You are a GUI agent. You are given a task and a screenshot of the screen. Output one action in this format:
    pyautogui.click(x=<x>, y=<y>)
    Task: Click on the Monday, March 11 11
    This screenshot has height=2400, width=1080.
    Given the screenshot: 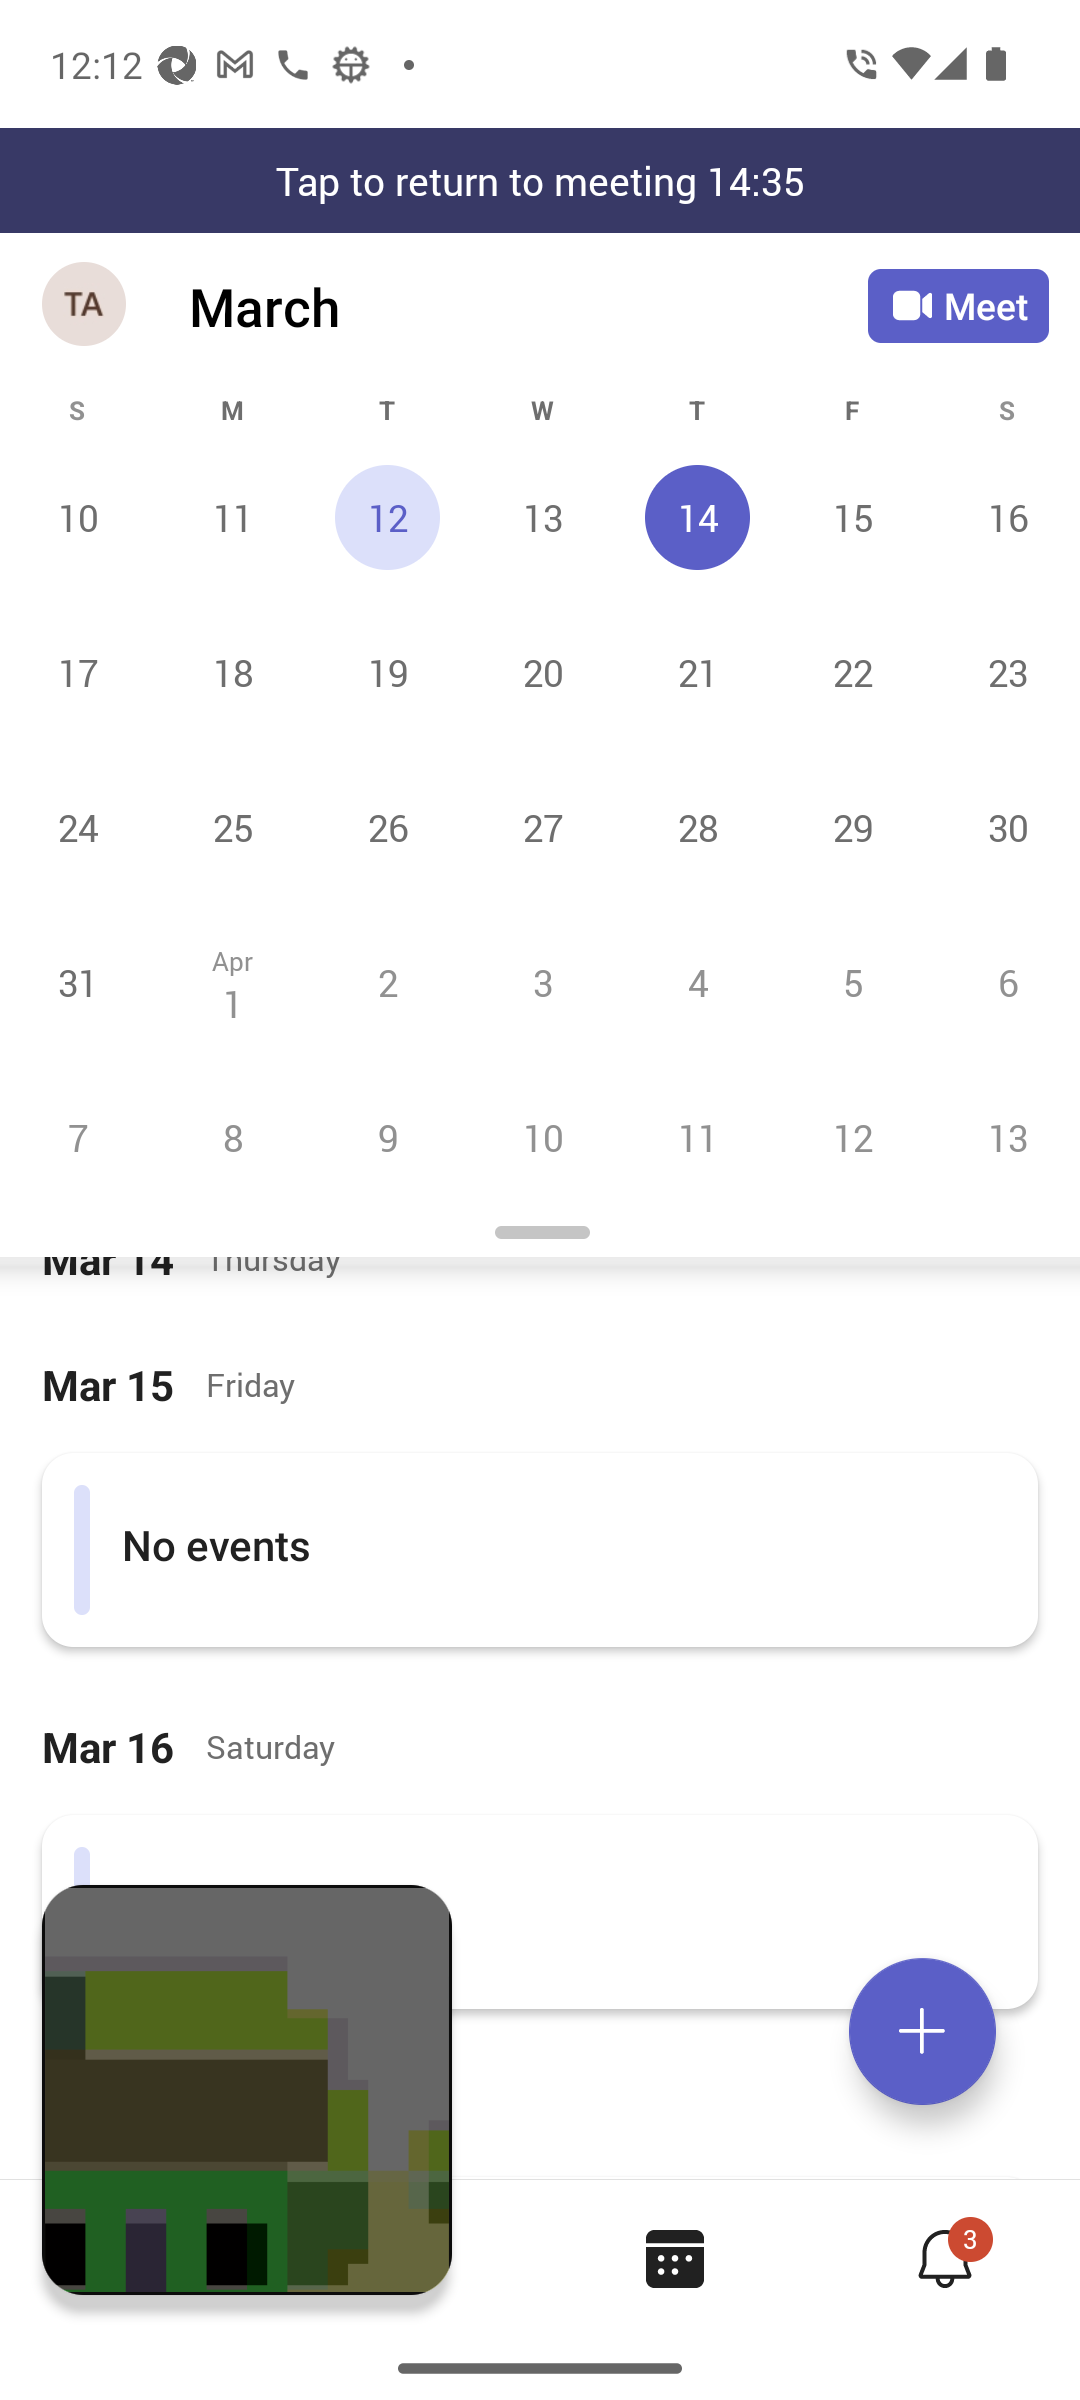 What is the action you would take?
    pyautogui.click(x=232, y=517)
    